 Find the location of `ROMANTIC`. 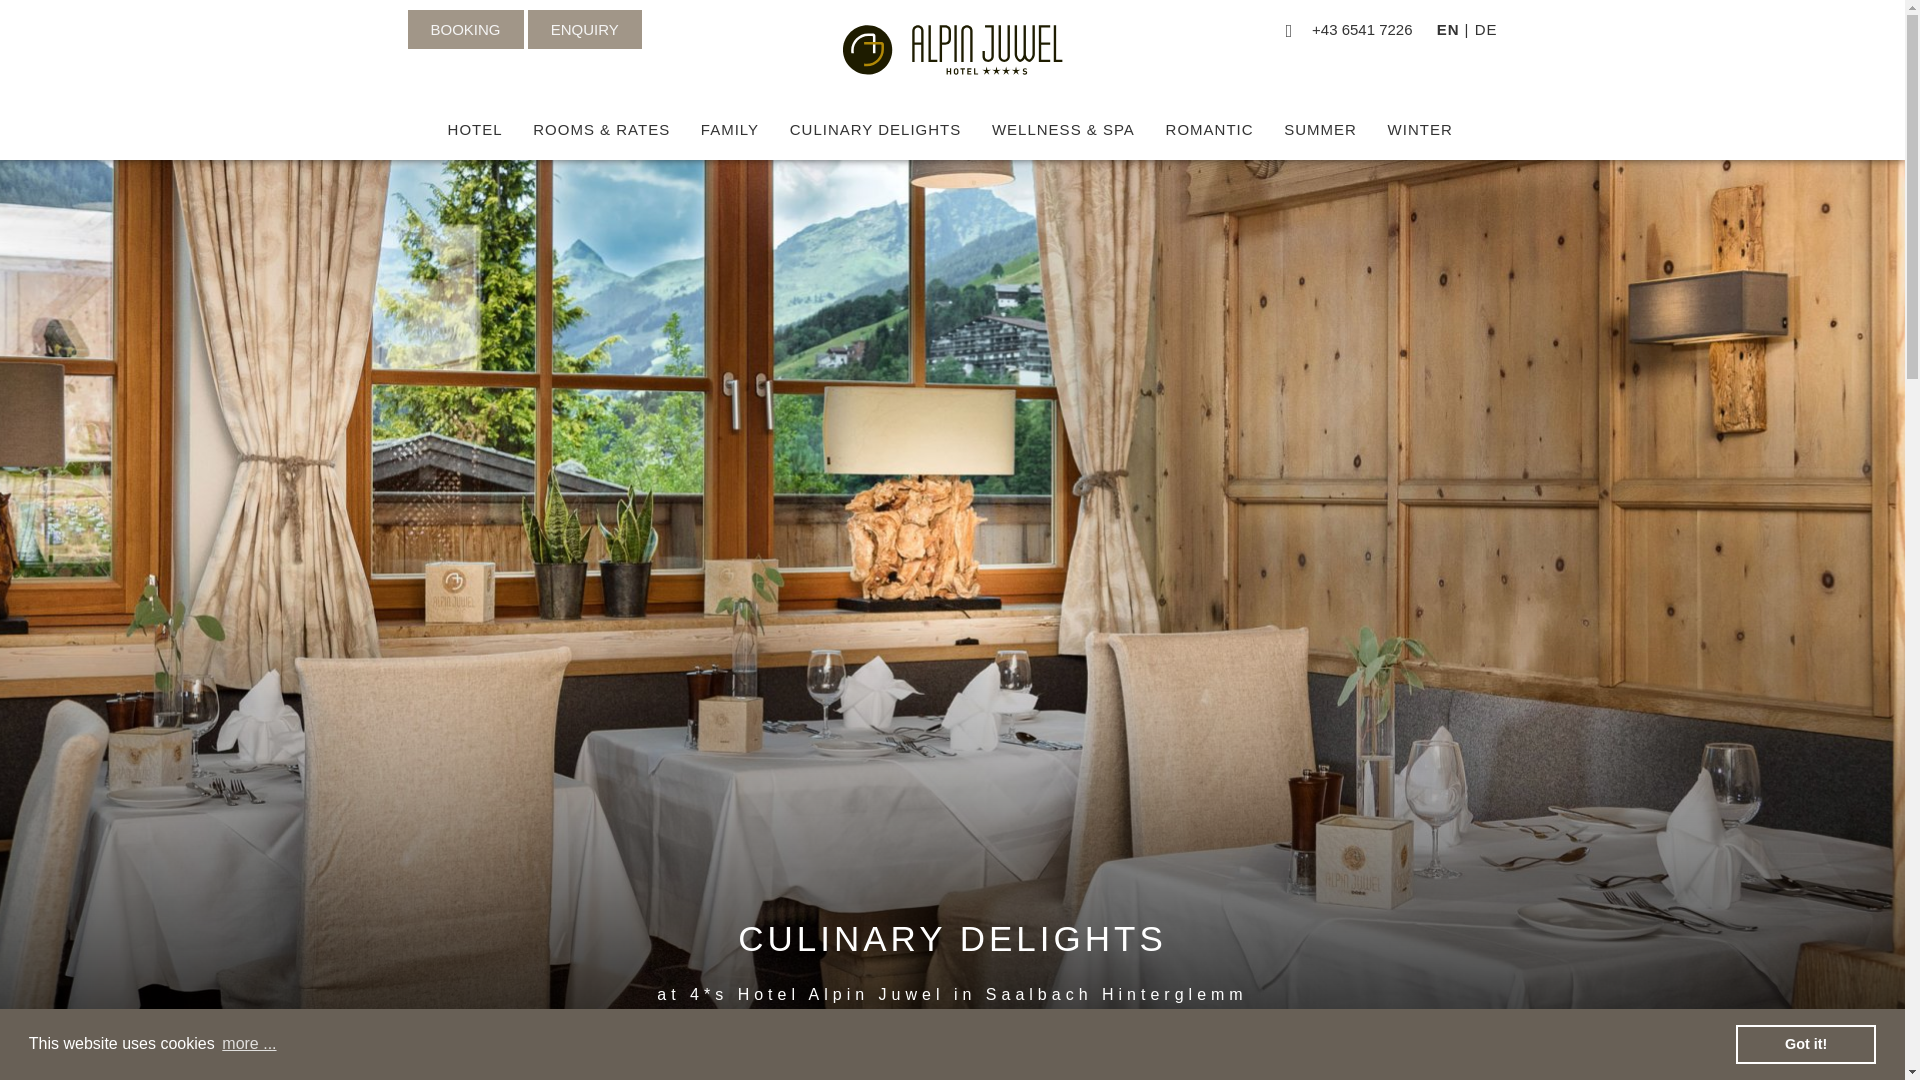

ROMANTIC is located at coordinates (1209, 130).